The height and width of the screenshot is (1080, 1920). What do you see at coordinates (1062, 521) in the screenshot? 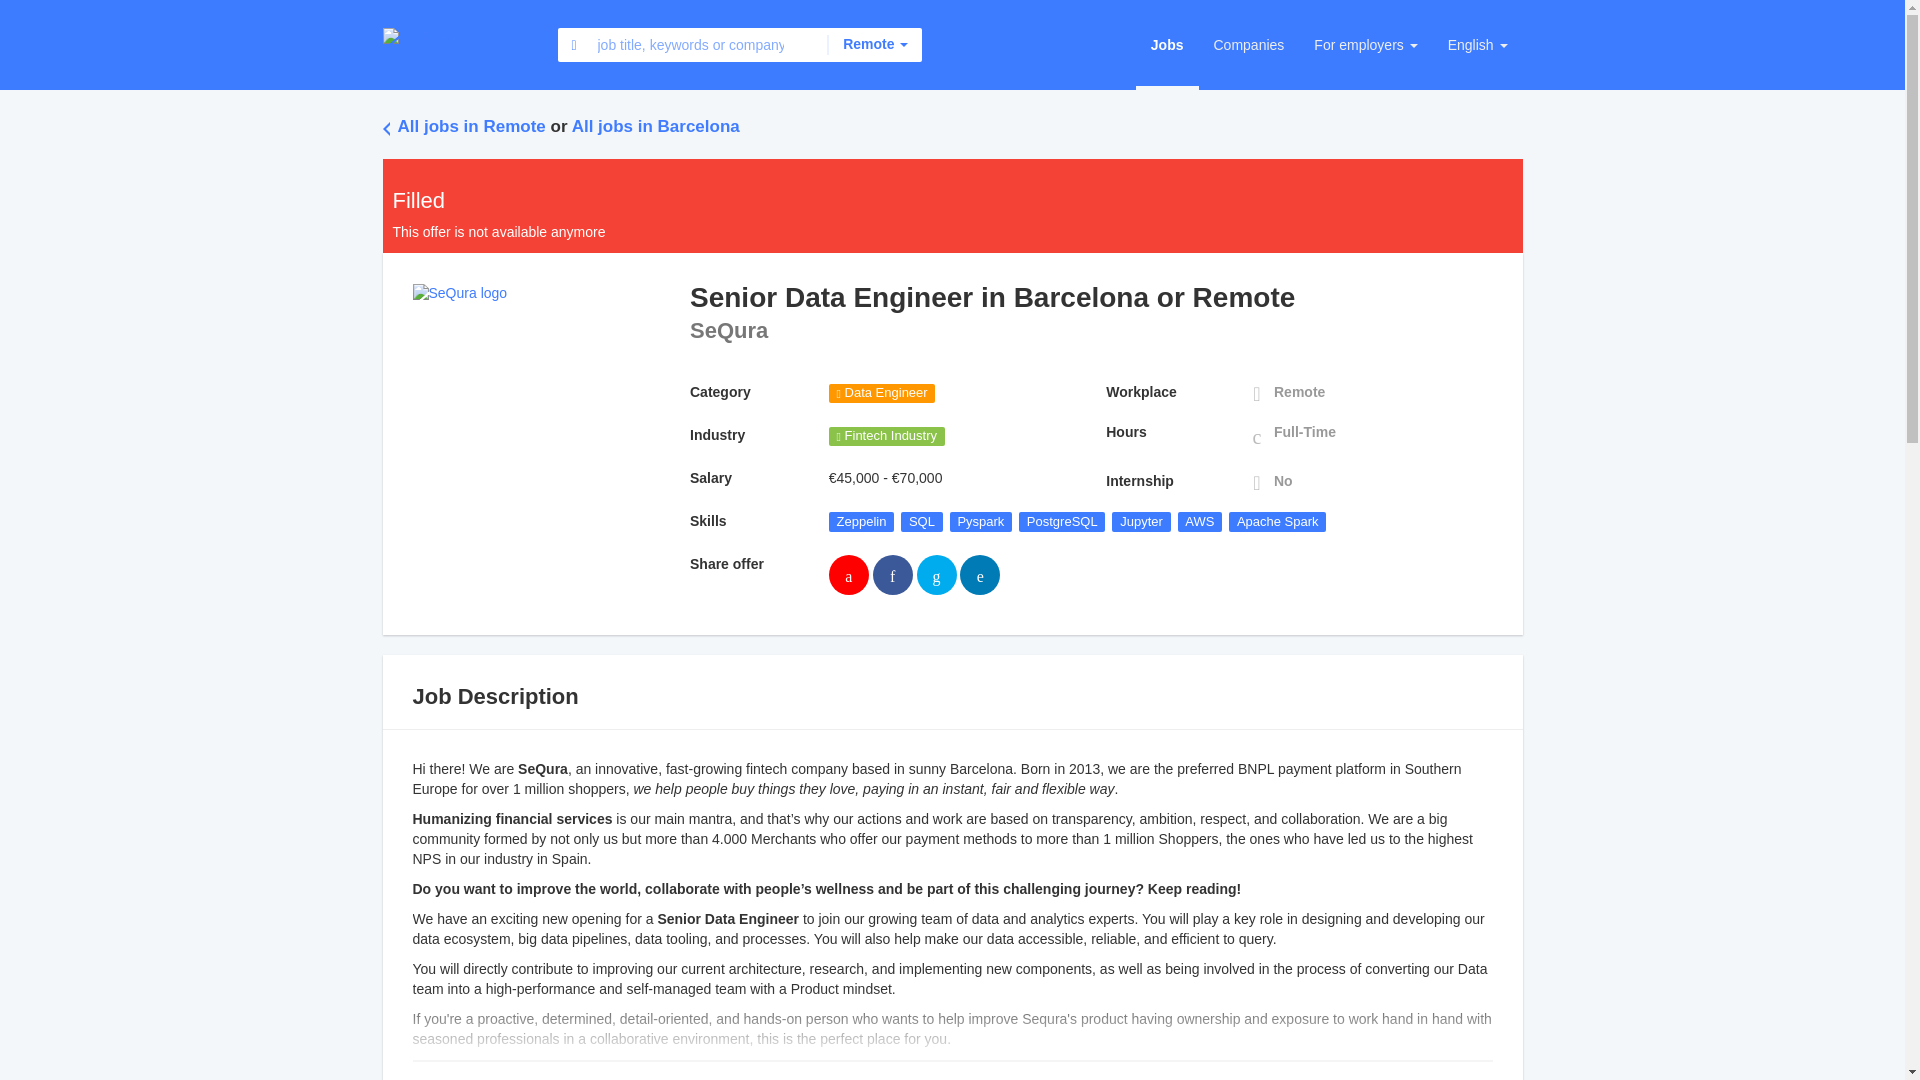
I see `PostgreSQL` at bounding box center [1062, 521].